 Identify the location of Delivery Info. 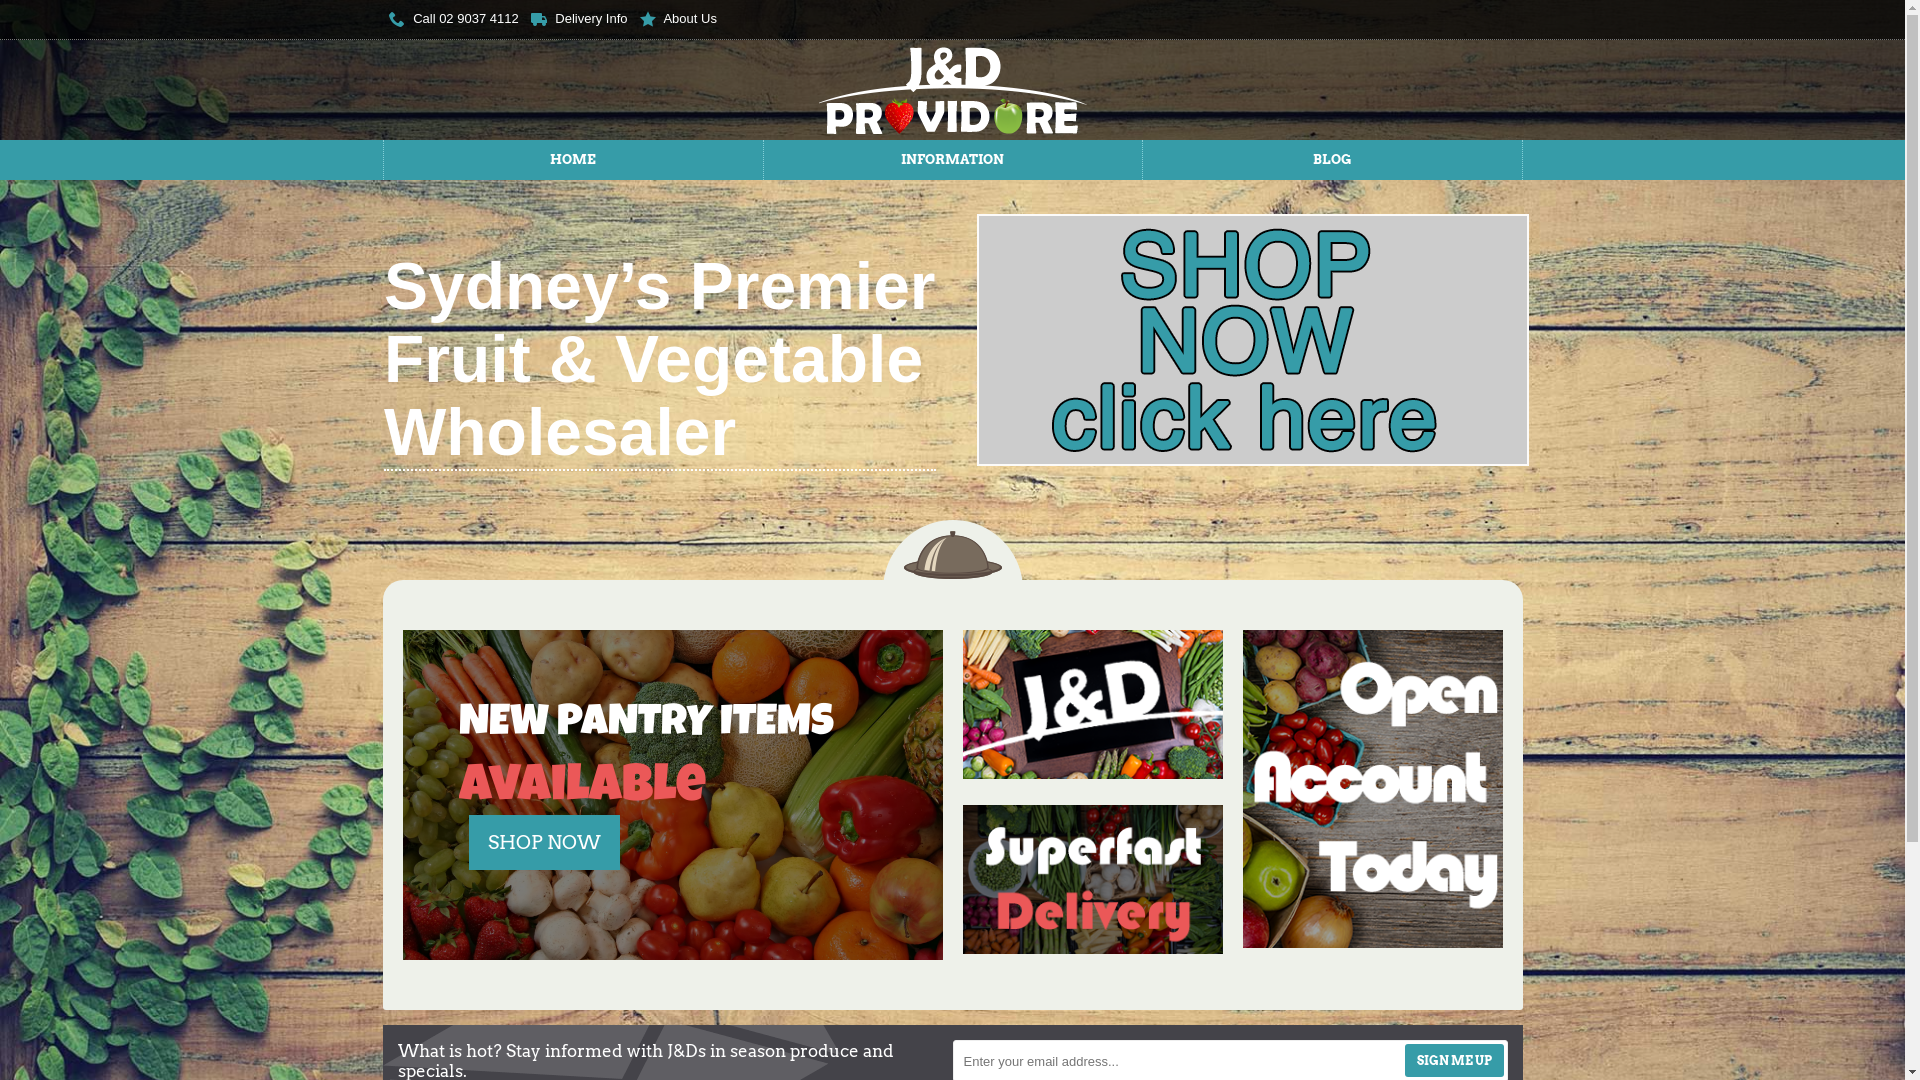
(580, 20).